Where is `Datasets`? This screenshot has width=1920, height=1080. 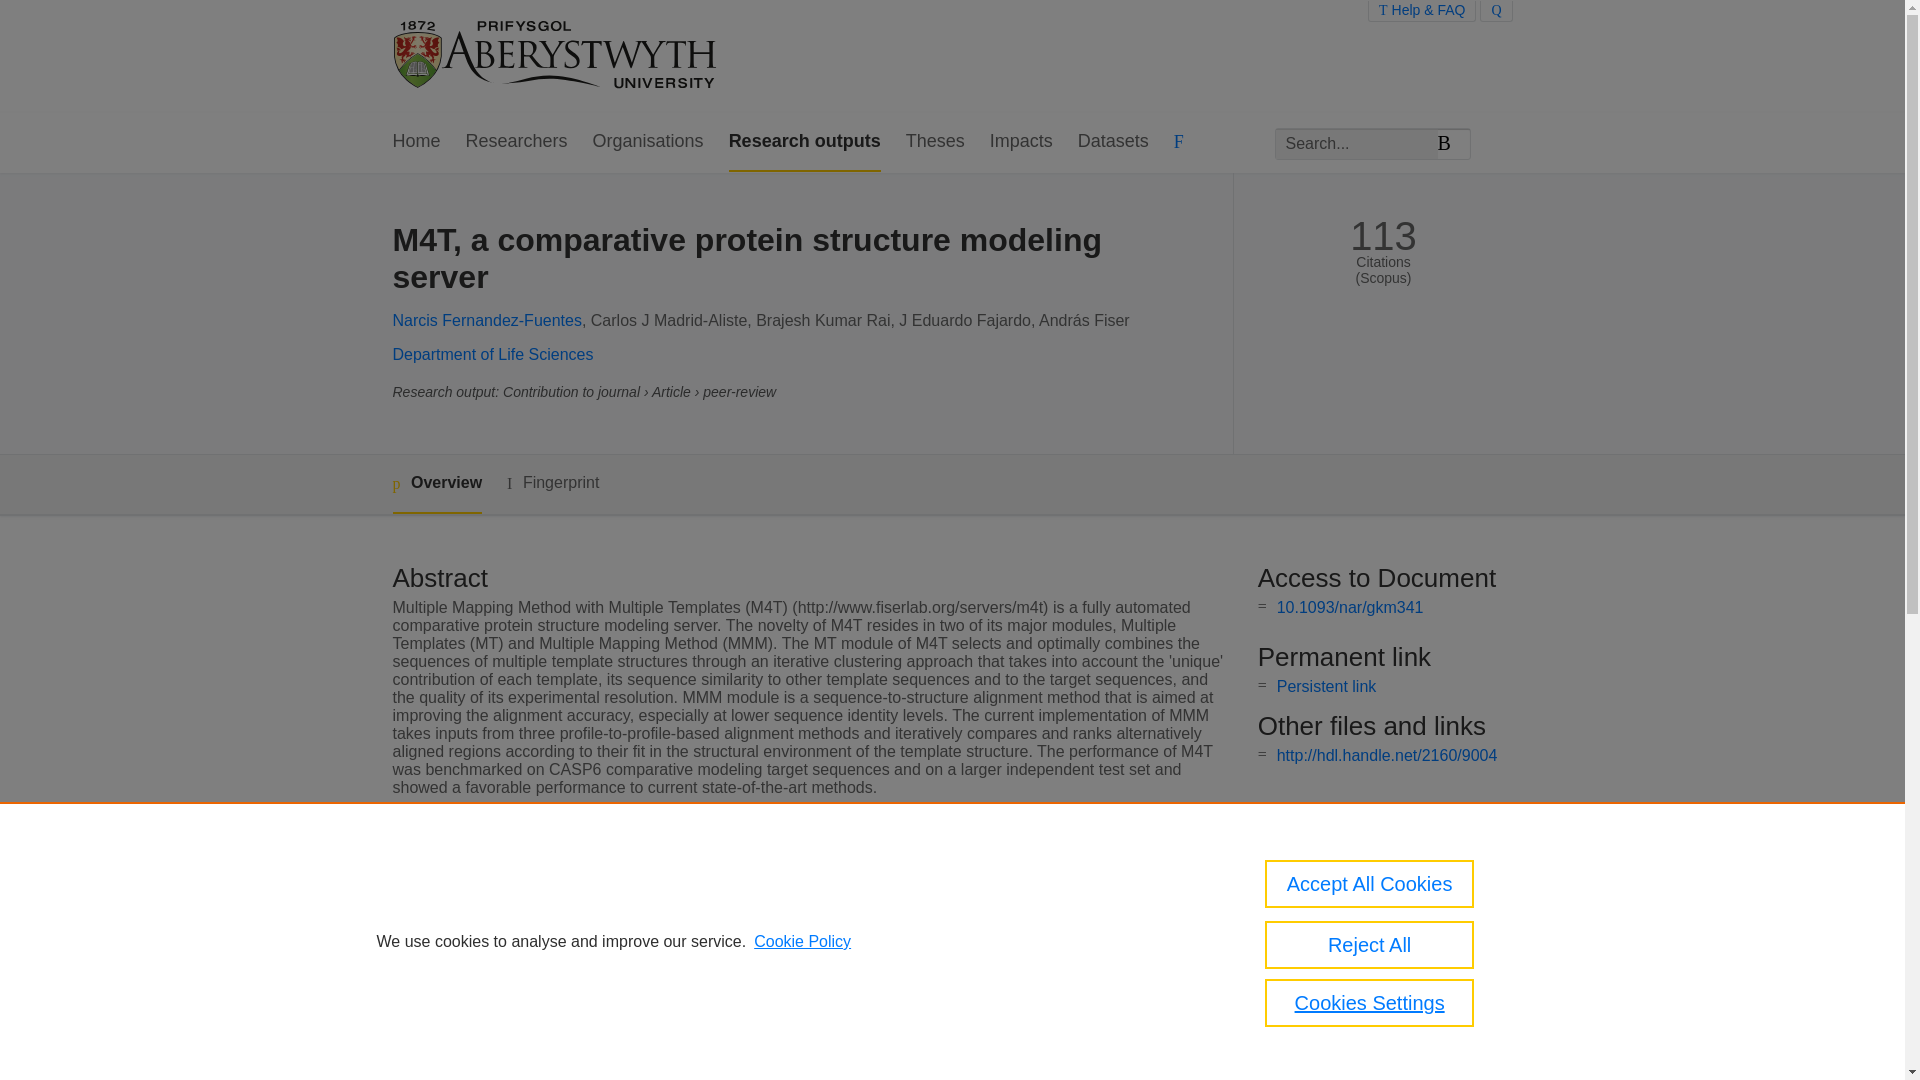
Datasets is located at coordinates (1112, 142).